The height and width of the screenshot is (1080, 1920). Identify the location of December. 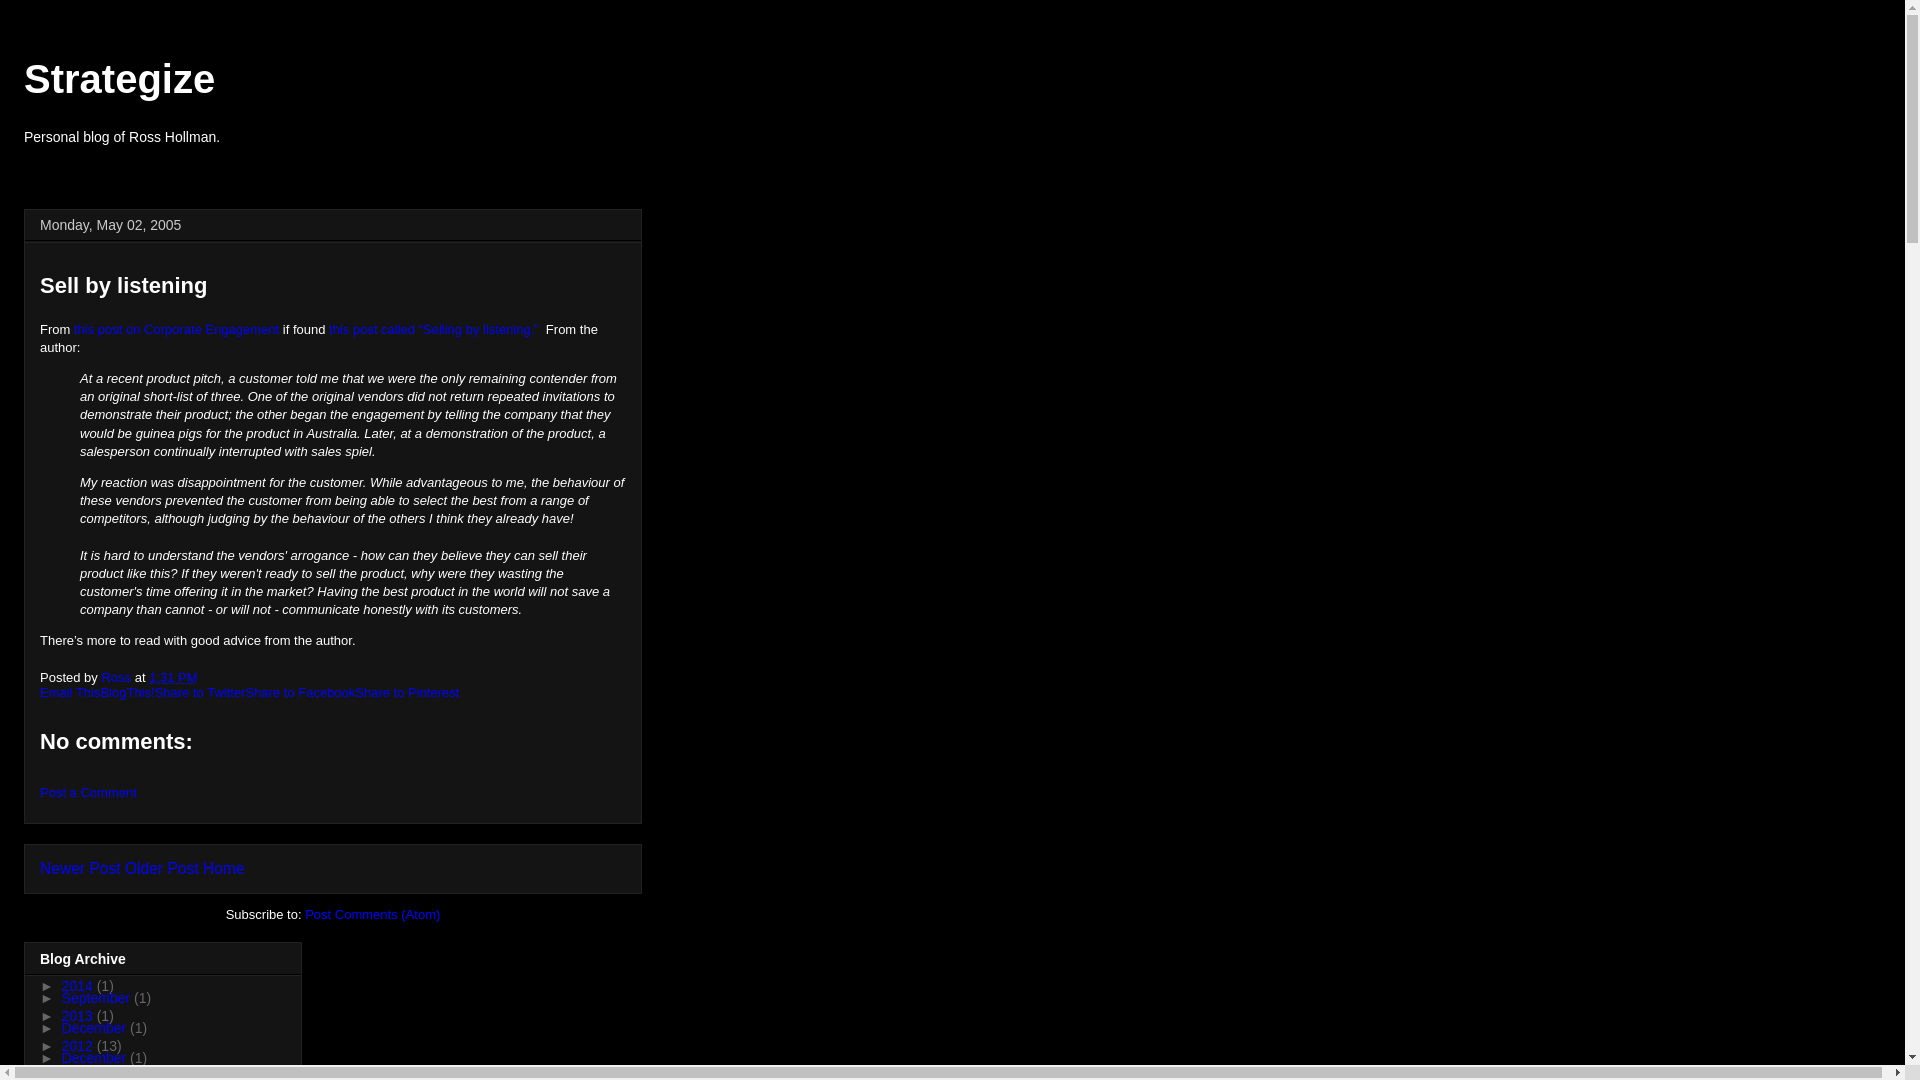
(96, 1057).